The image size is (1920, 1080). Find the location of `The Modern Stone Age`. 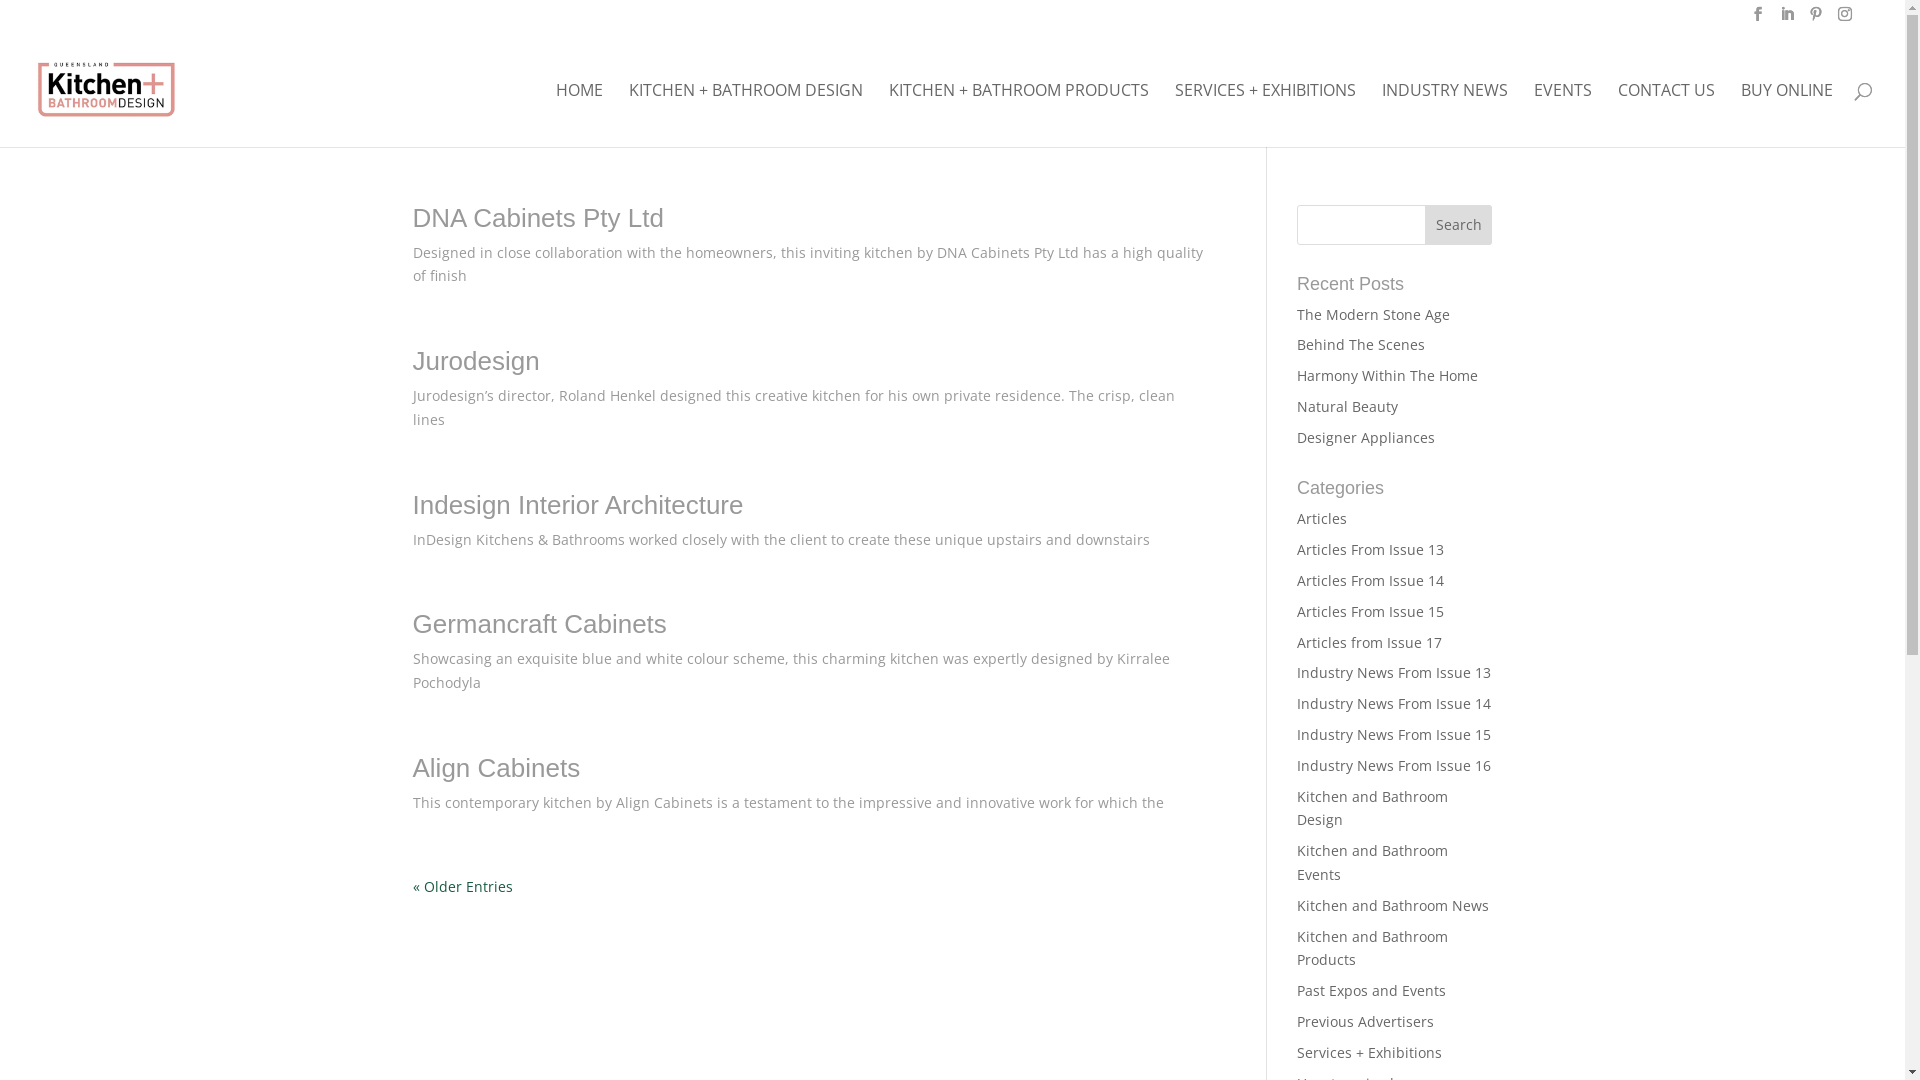

The Modern Stone Age is located at coordinates (1374, 314).